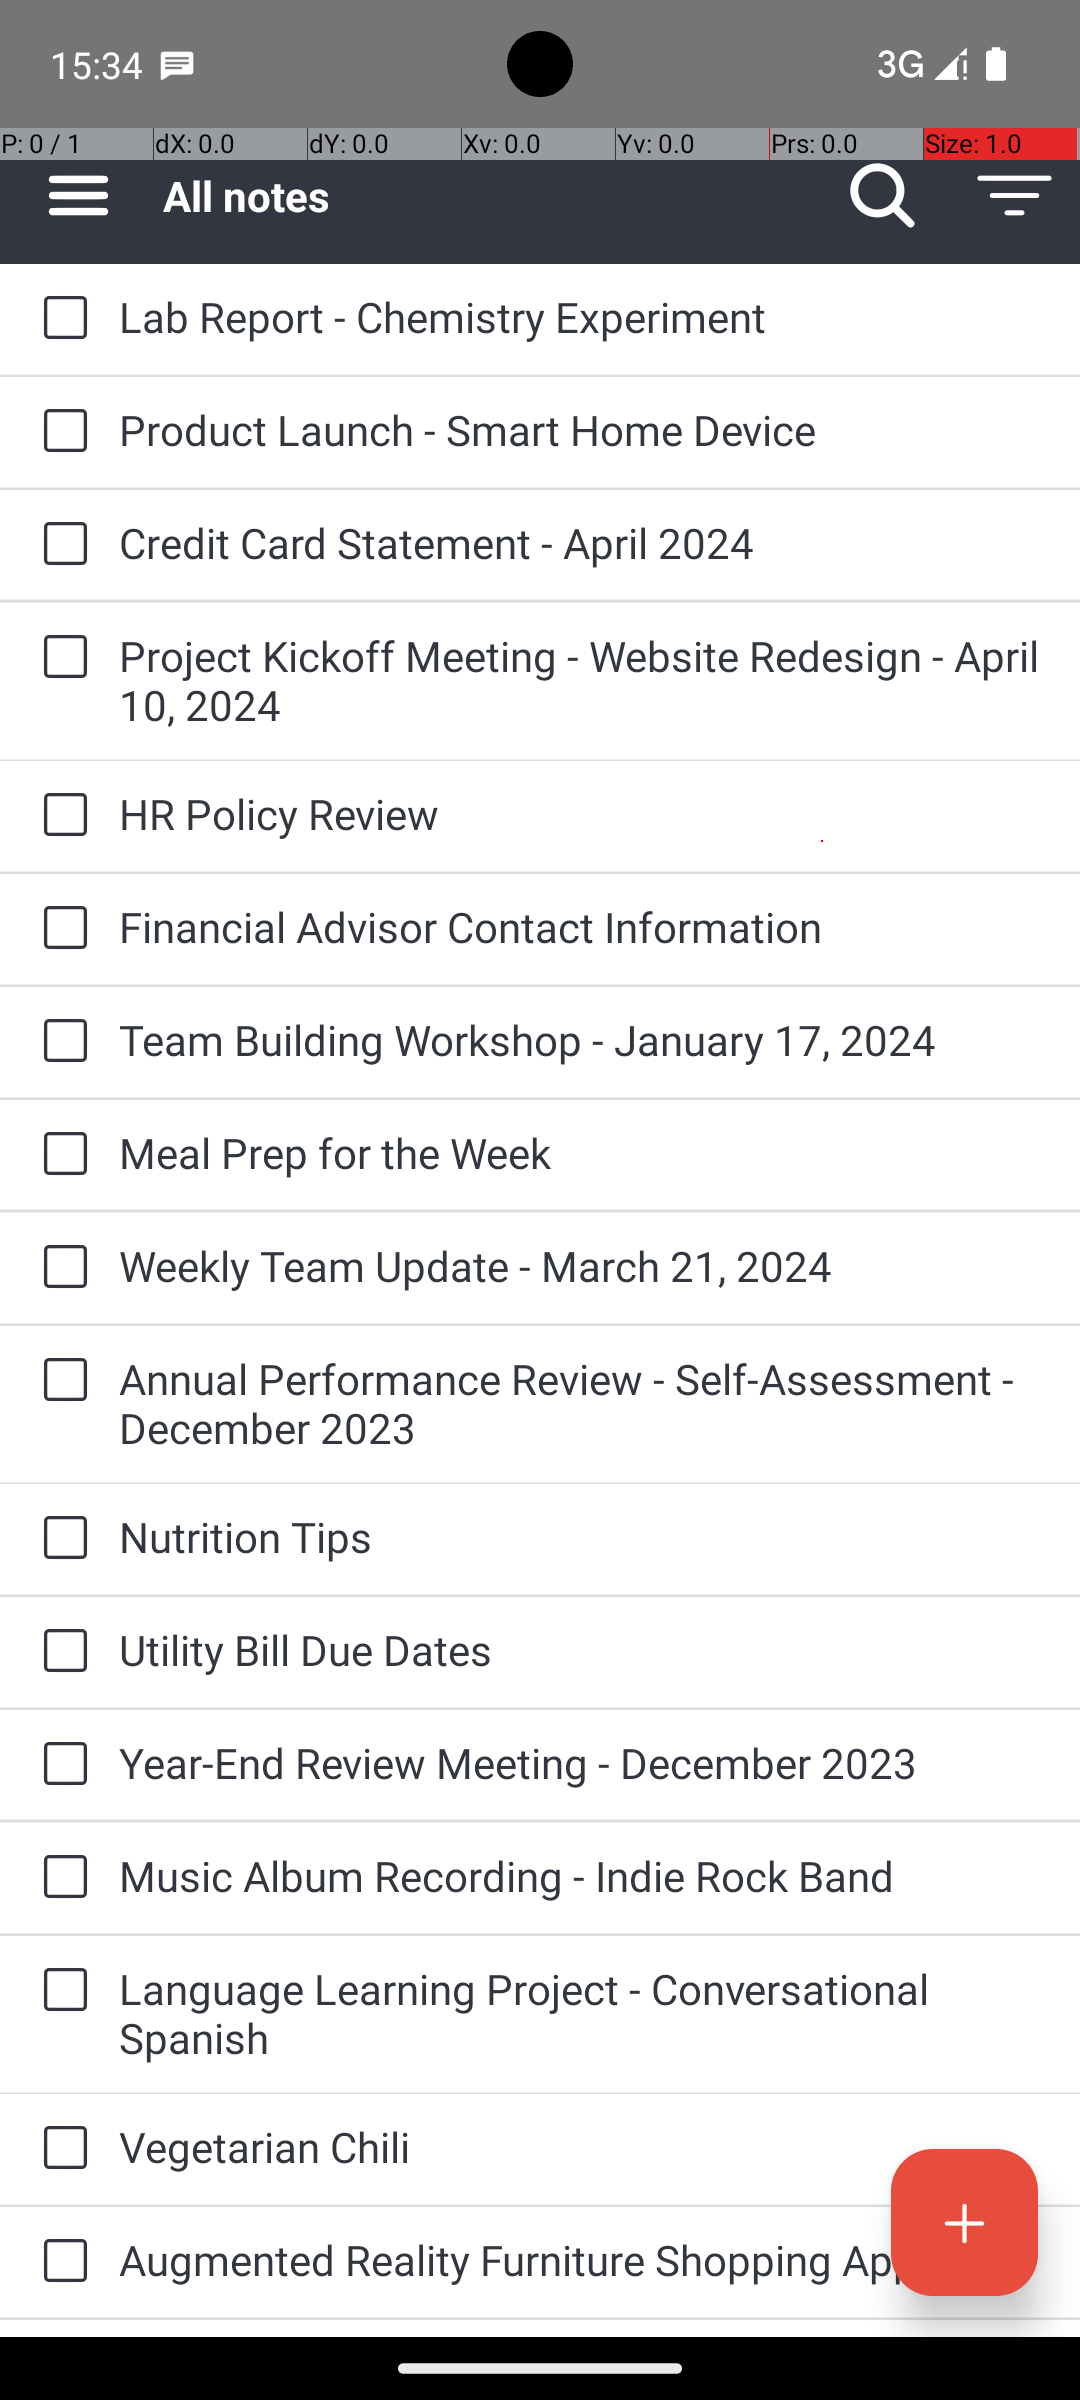 The width and height of the screenshot is (1080, 2400). Describe the element at coordinates (60, 2149) in the screenshot. I see `to-do: Vegetarian Chili` at that location.